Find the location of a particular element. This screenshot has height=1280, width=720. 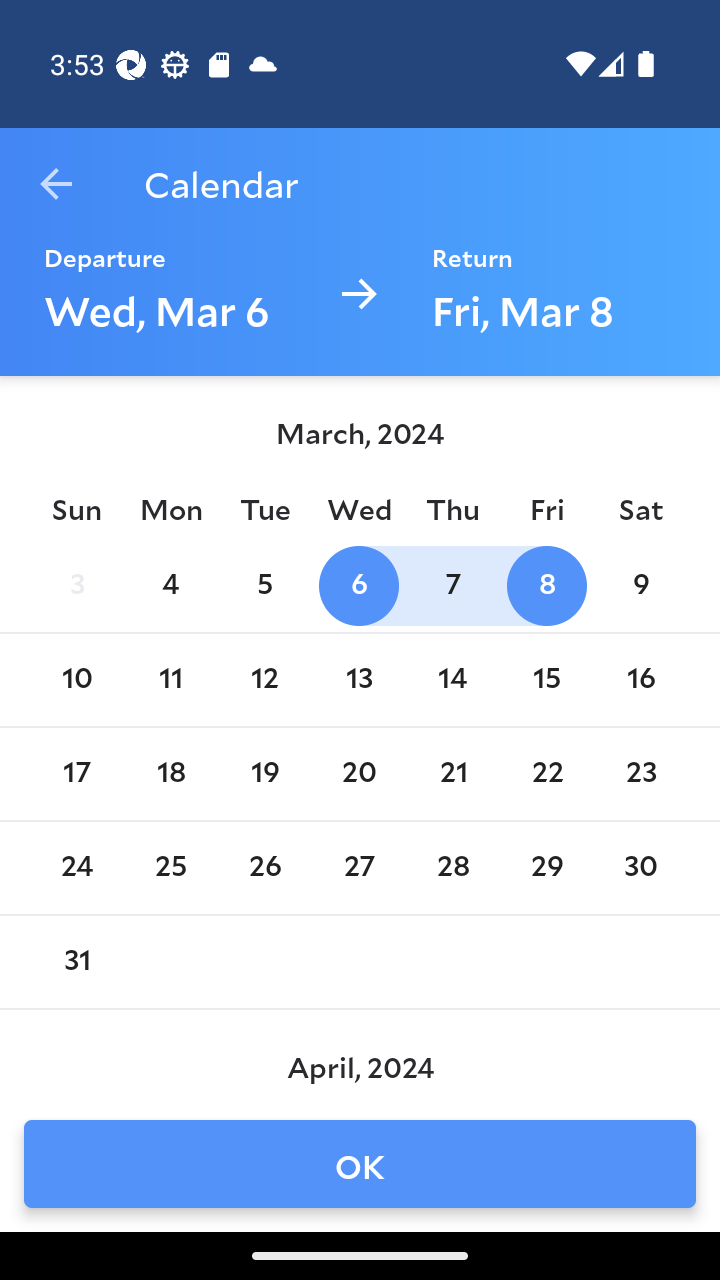

8 is located at coordinates (546, 586).